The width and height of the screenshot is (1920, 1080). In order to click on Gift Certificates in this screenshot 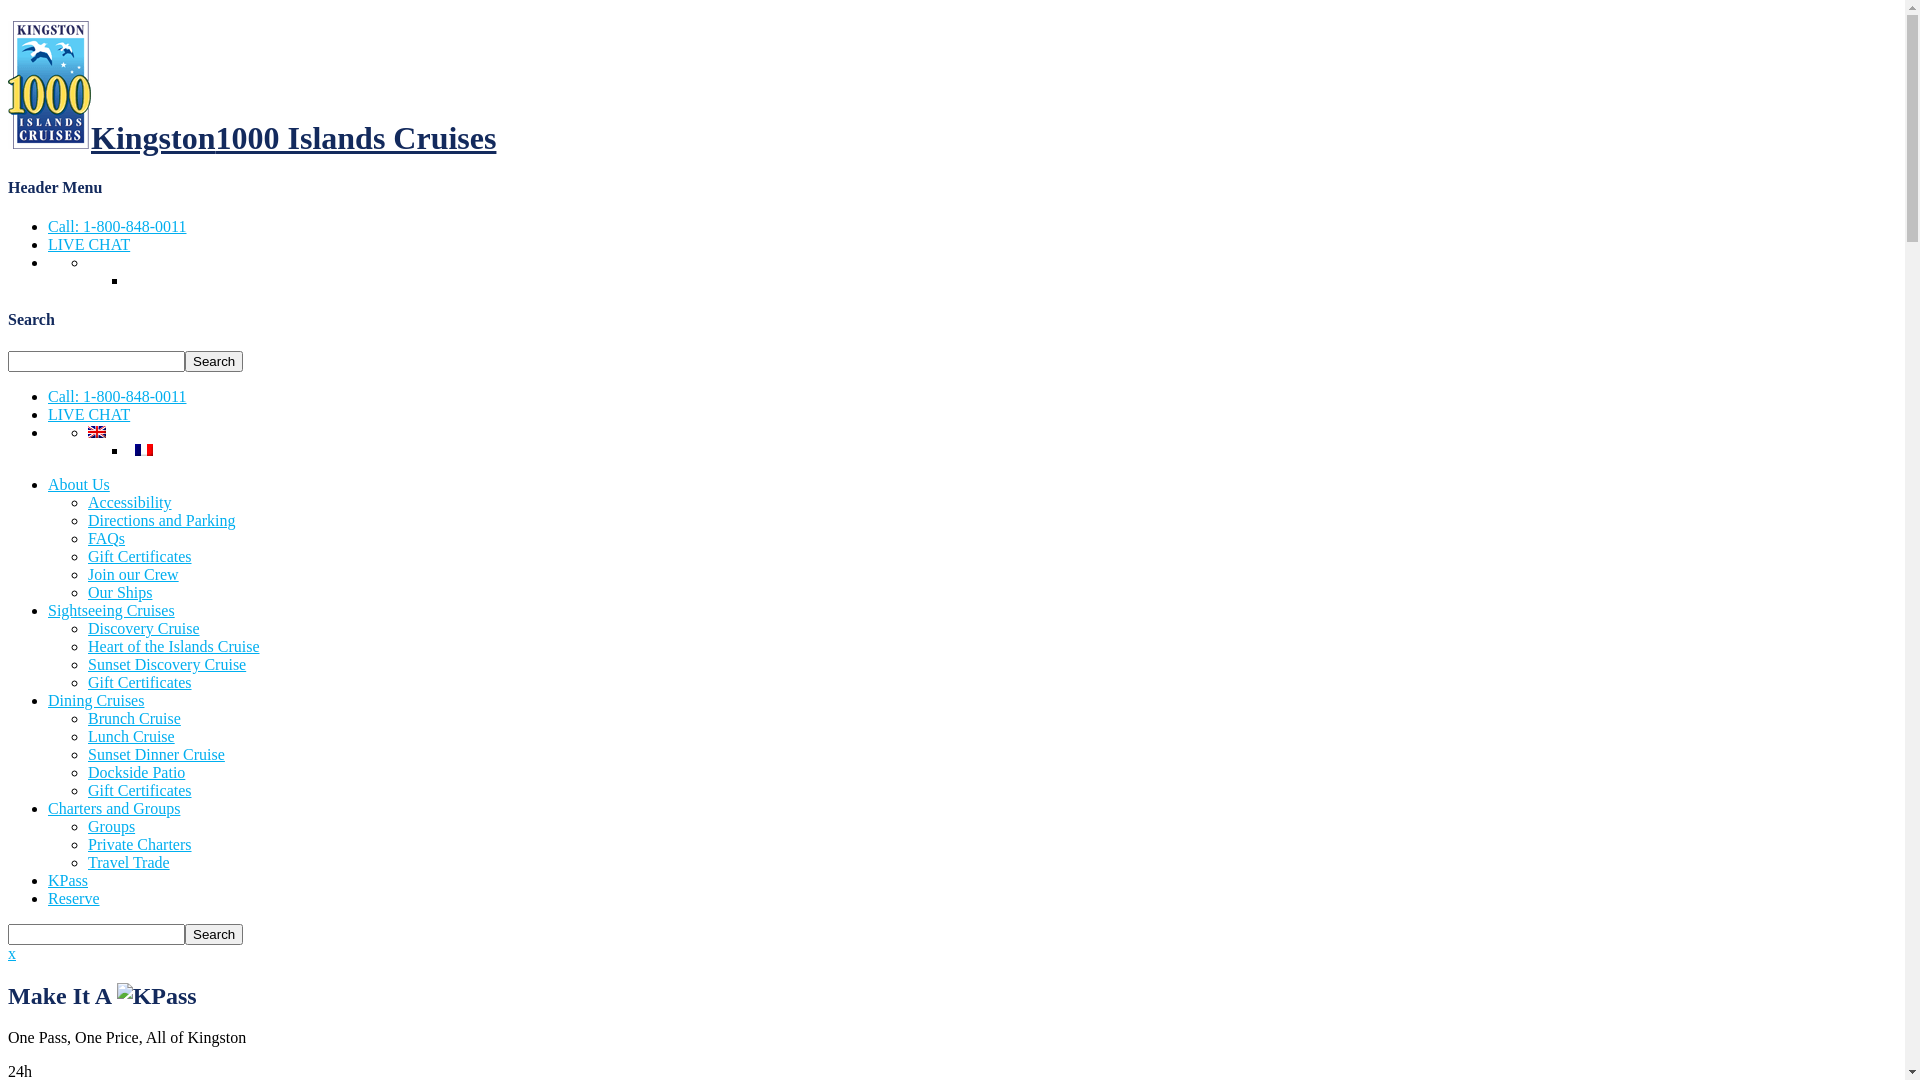, I will do `click(140, 790)`.